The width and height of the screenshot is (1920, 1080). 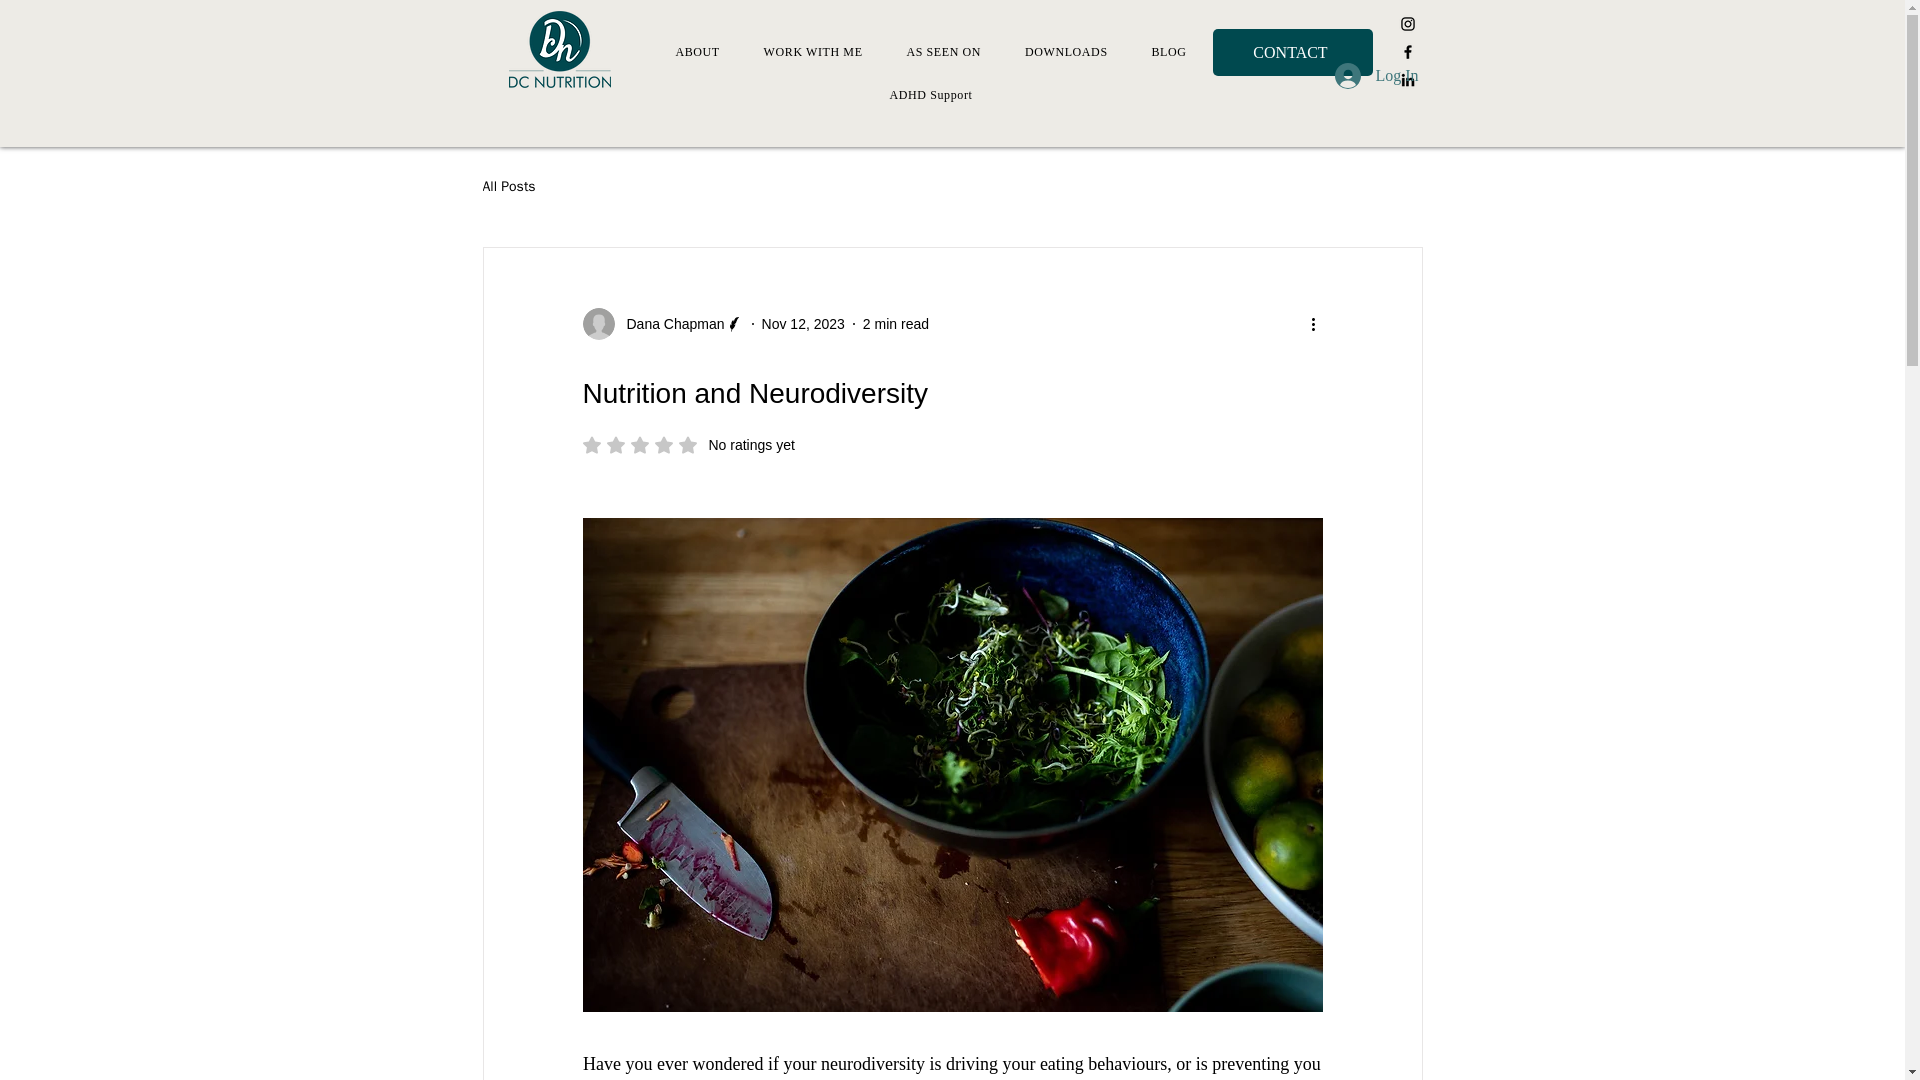 What do you see at coordinates (698, 52) in the screenshot?
I see `ABOUT` at bounding box center [698, 52].